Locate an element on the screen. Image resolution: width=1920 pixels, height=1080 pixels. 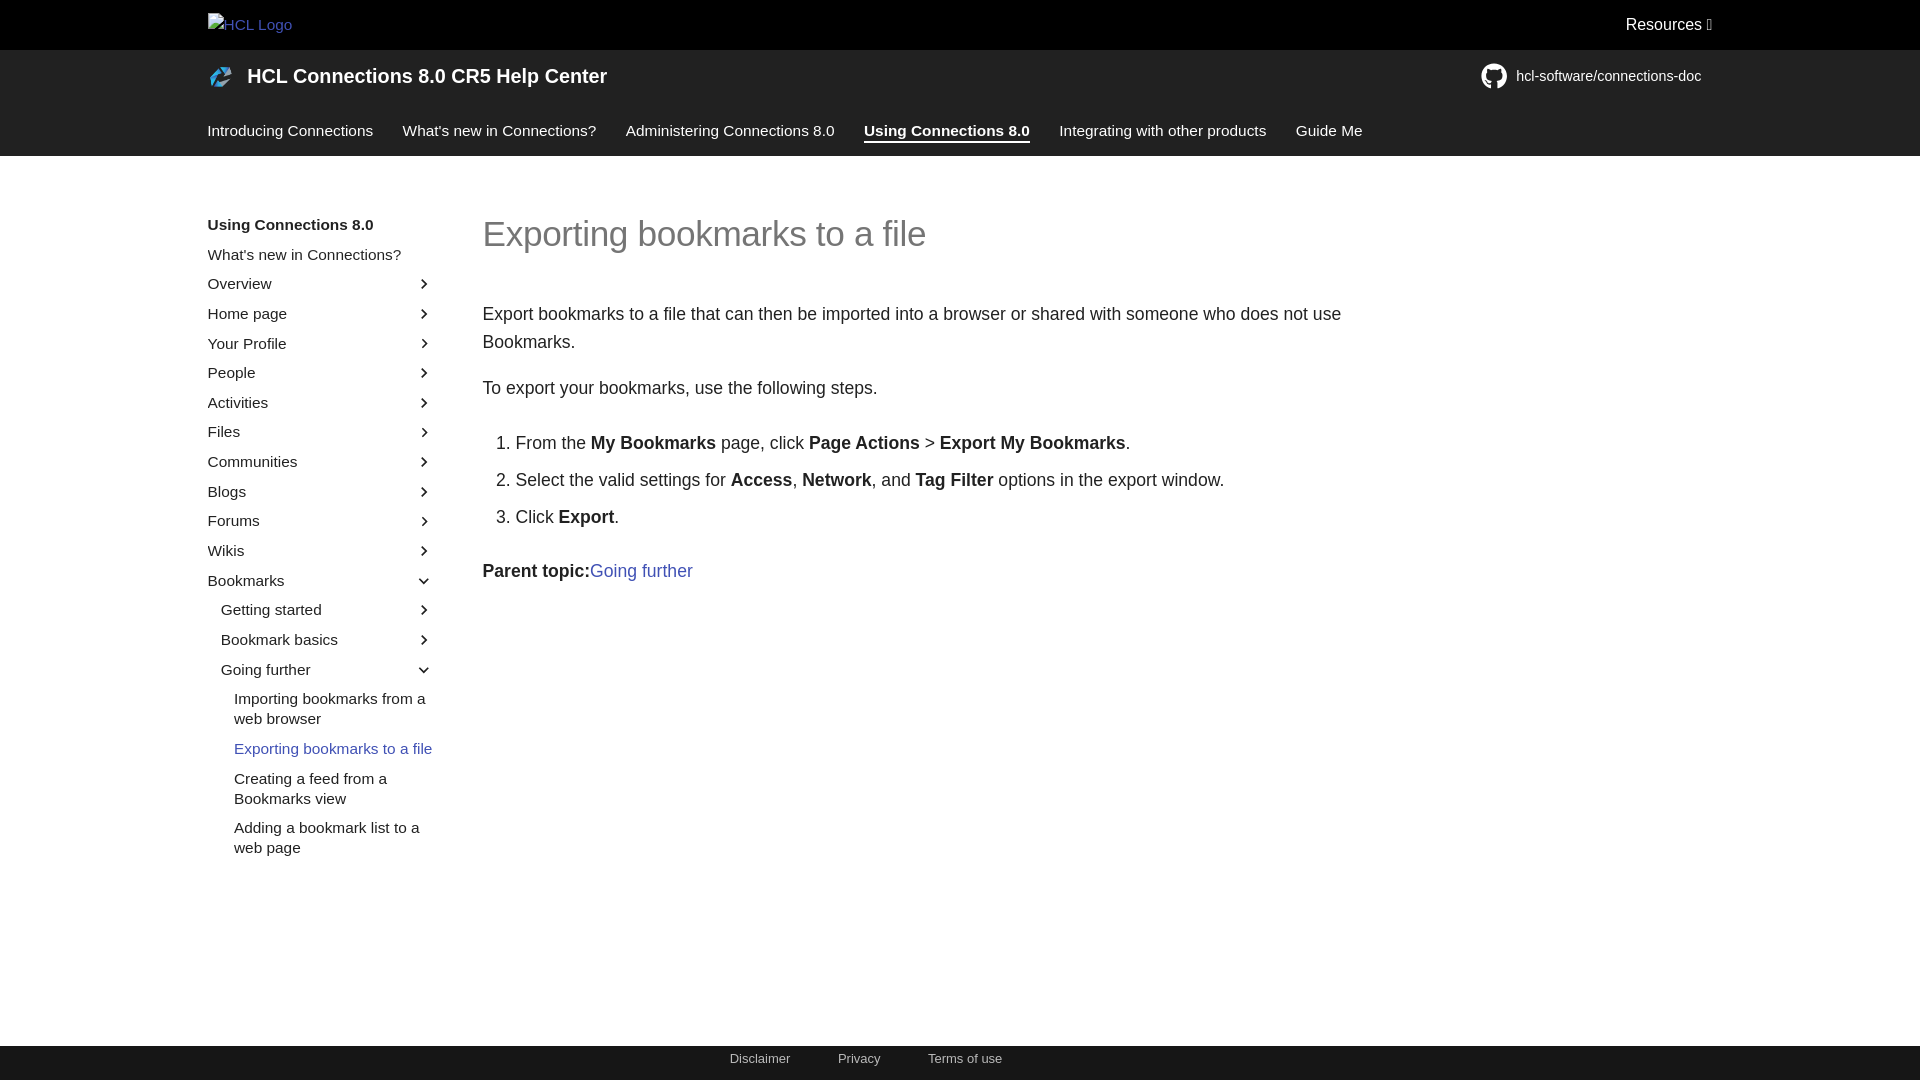
Using Connections 8.0 is located at coordinates (946, 130).